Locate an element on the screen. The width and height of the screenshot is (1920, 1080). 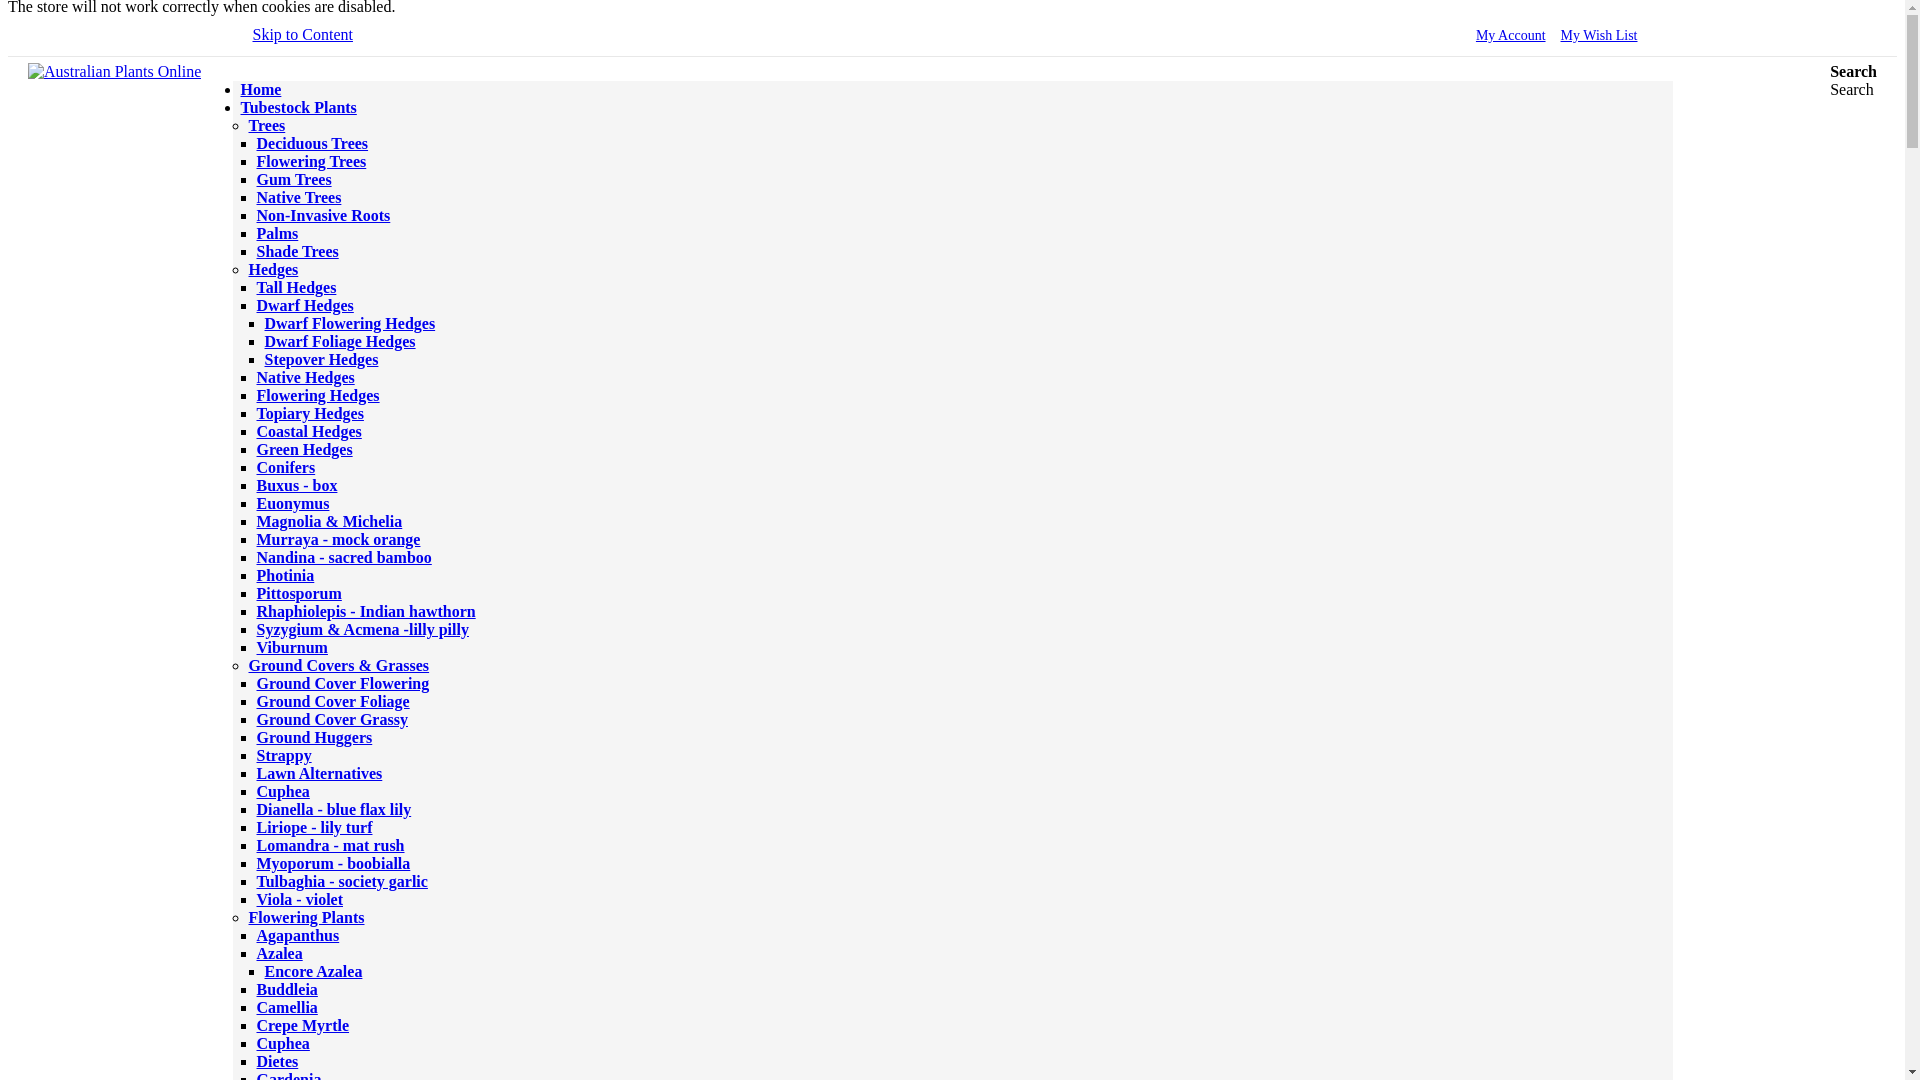
Dwarf Foliage Hedges  is located at coordinates (339, 340).